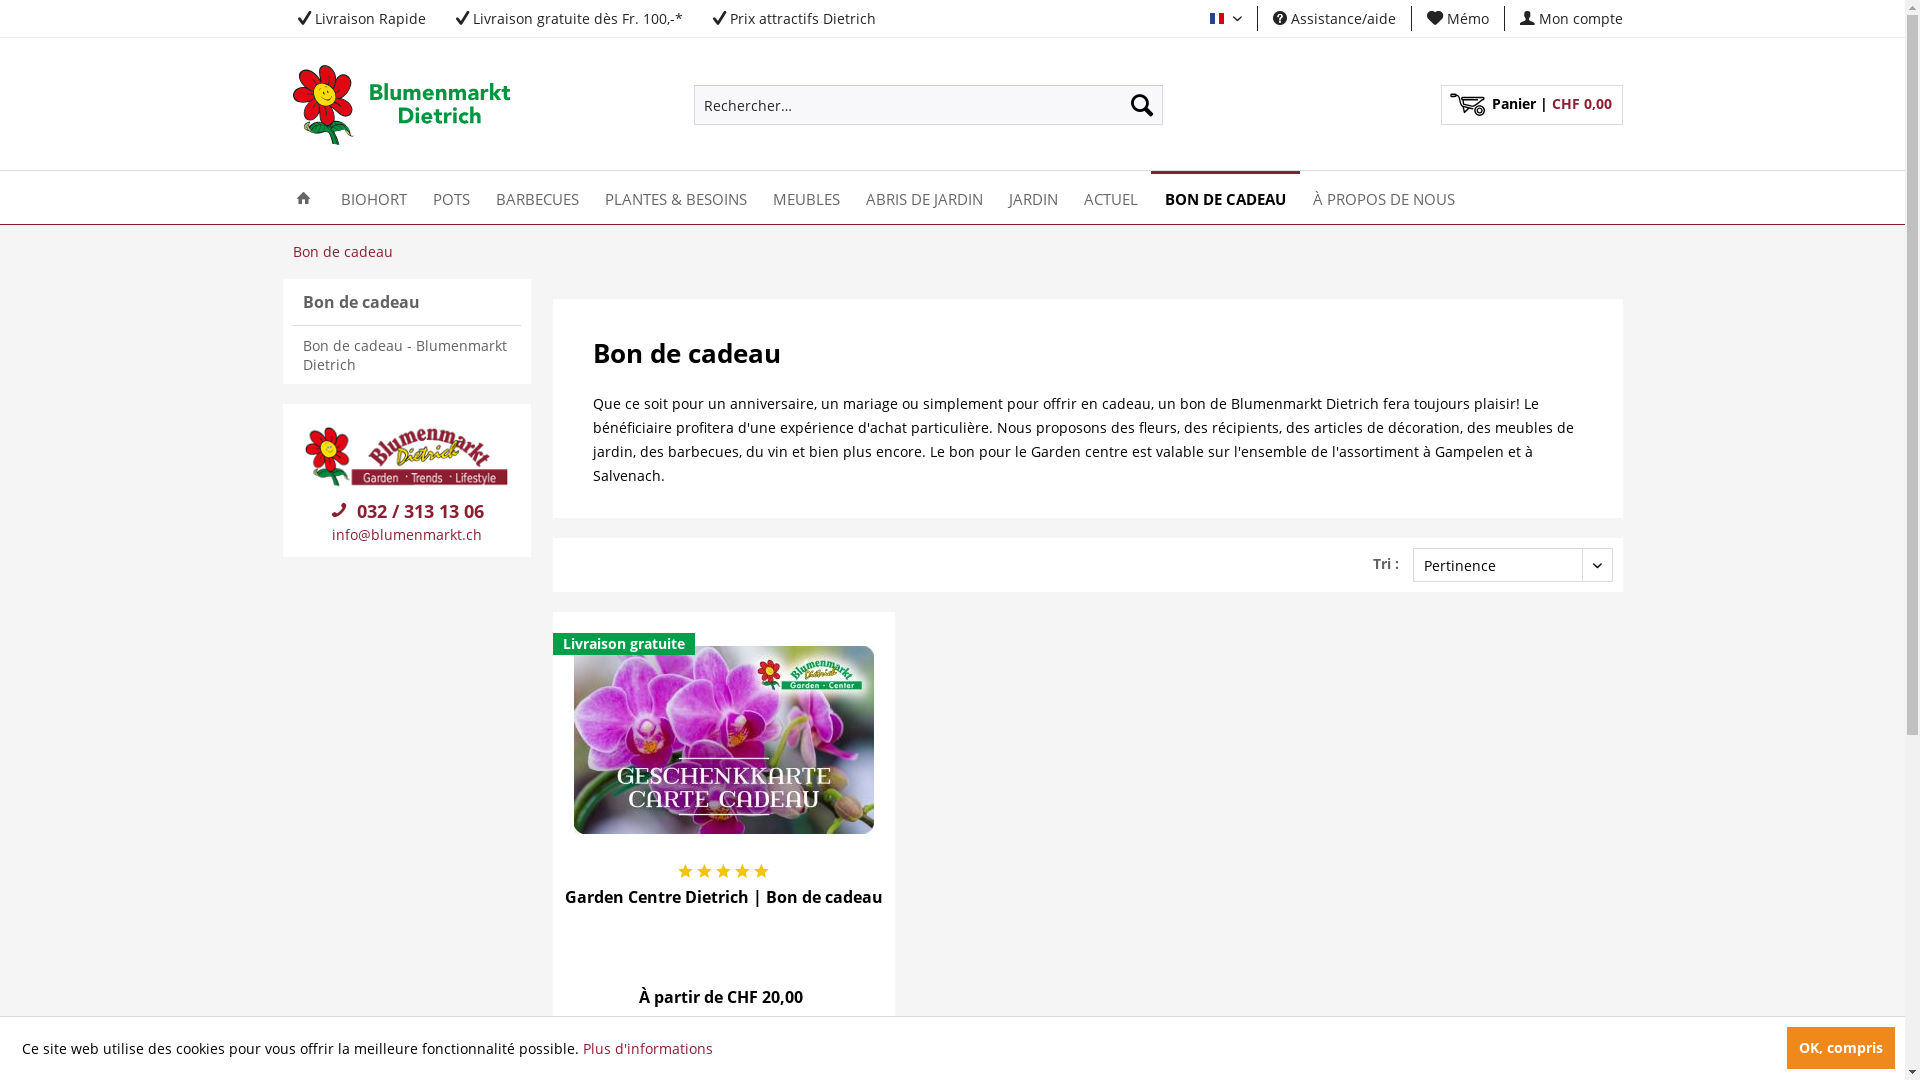 The image size is (1920, 1080). What do you see at coordinates (724, 972) in the screenshot?
I see `Contenu` at bounding box center [724, 972].